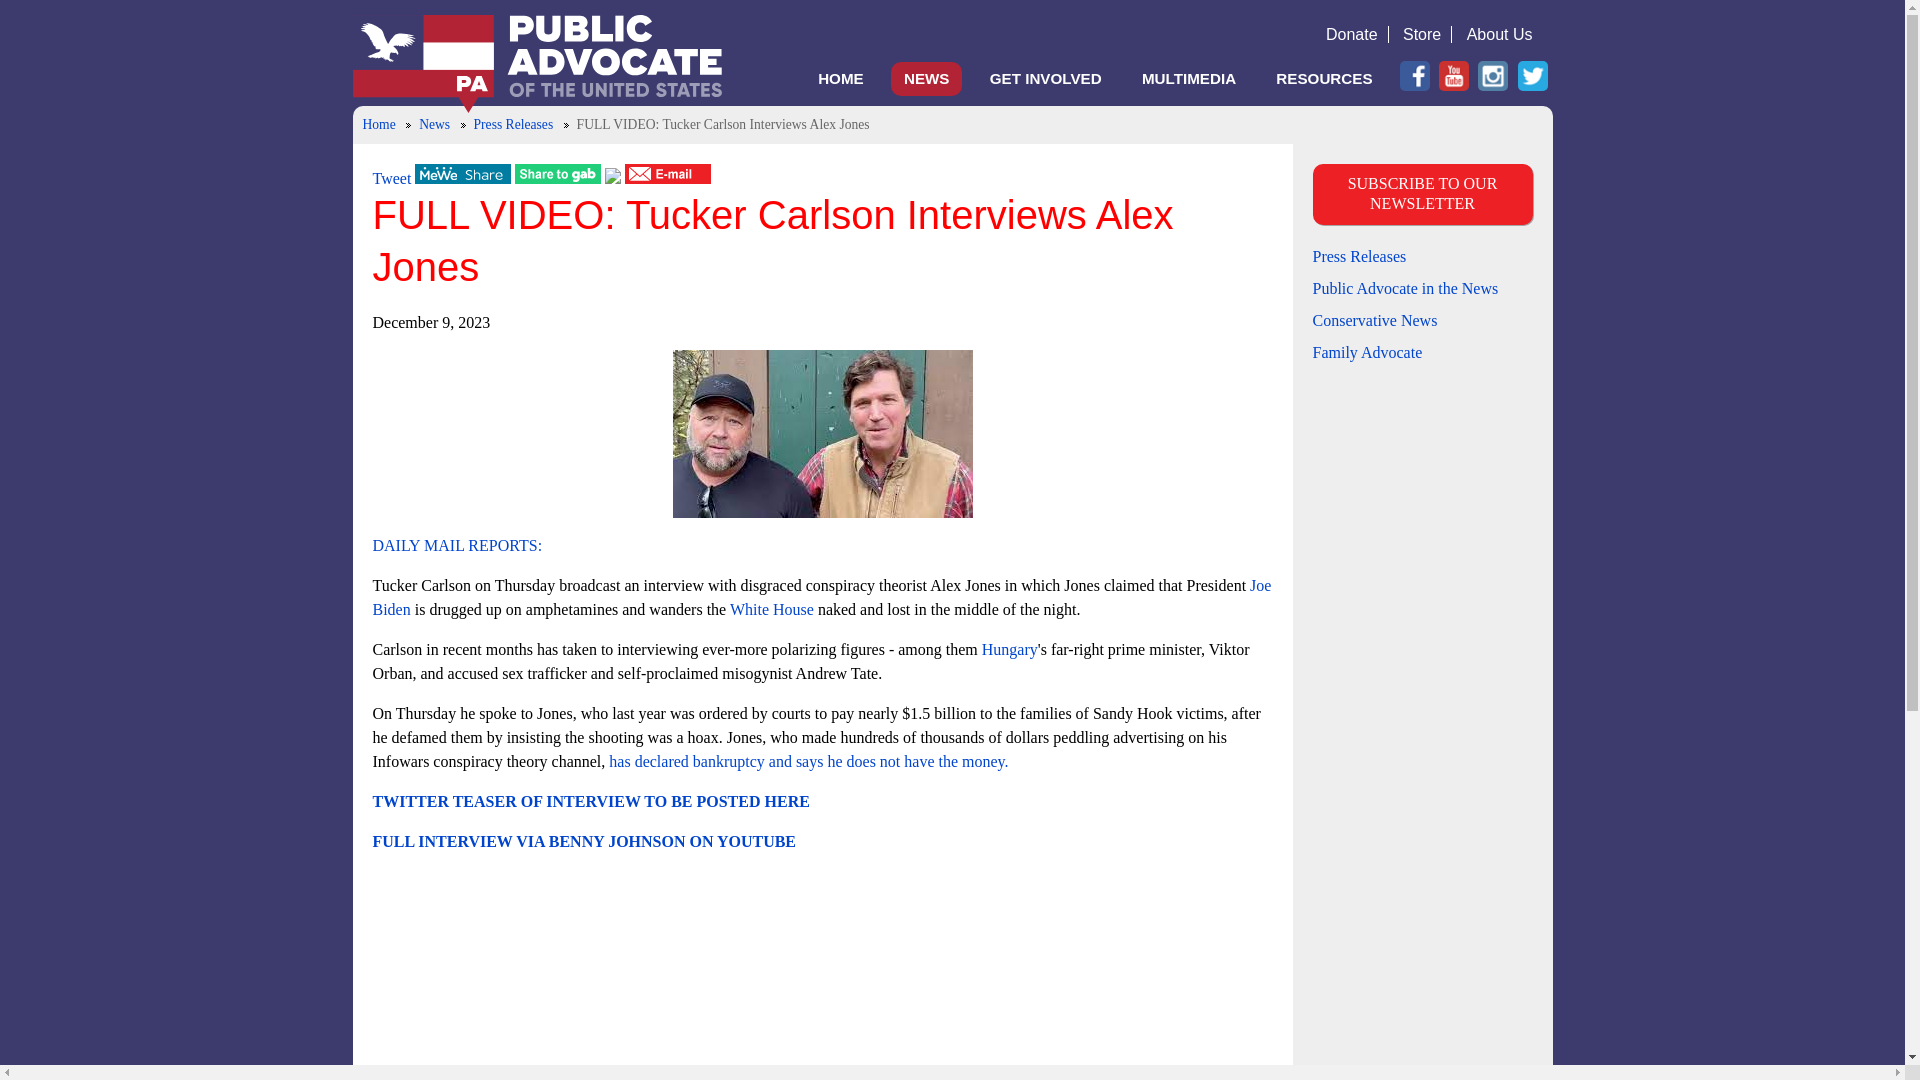  What do you see at coordinates (1532, 75) in the screenshot?
I see `TWITTER` at bounding box center [1532, 75].